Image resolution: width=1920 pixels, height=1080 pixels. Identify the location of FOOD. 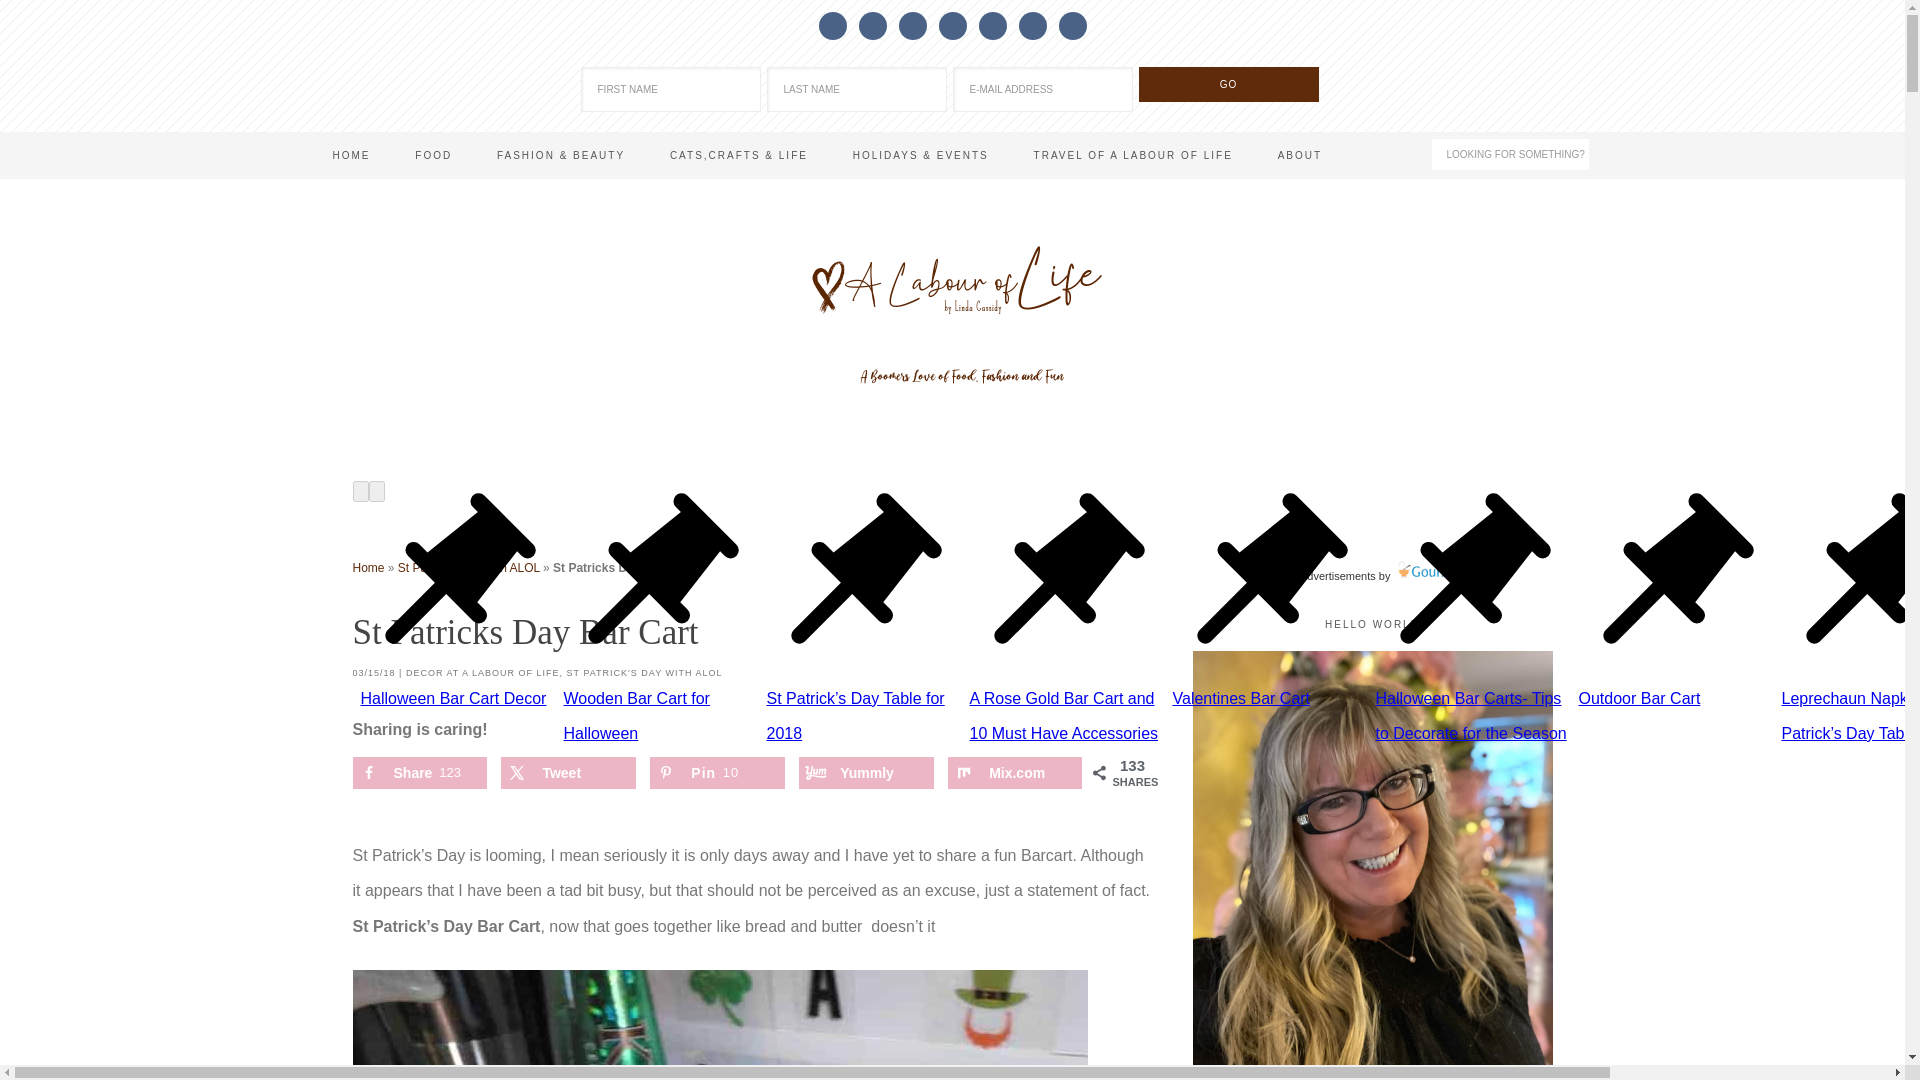
(434, 155).